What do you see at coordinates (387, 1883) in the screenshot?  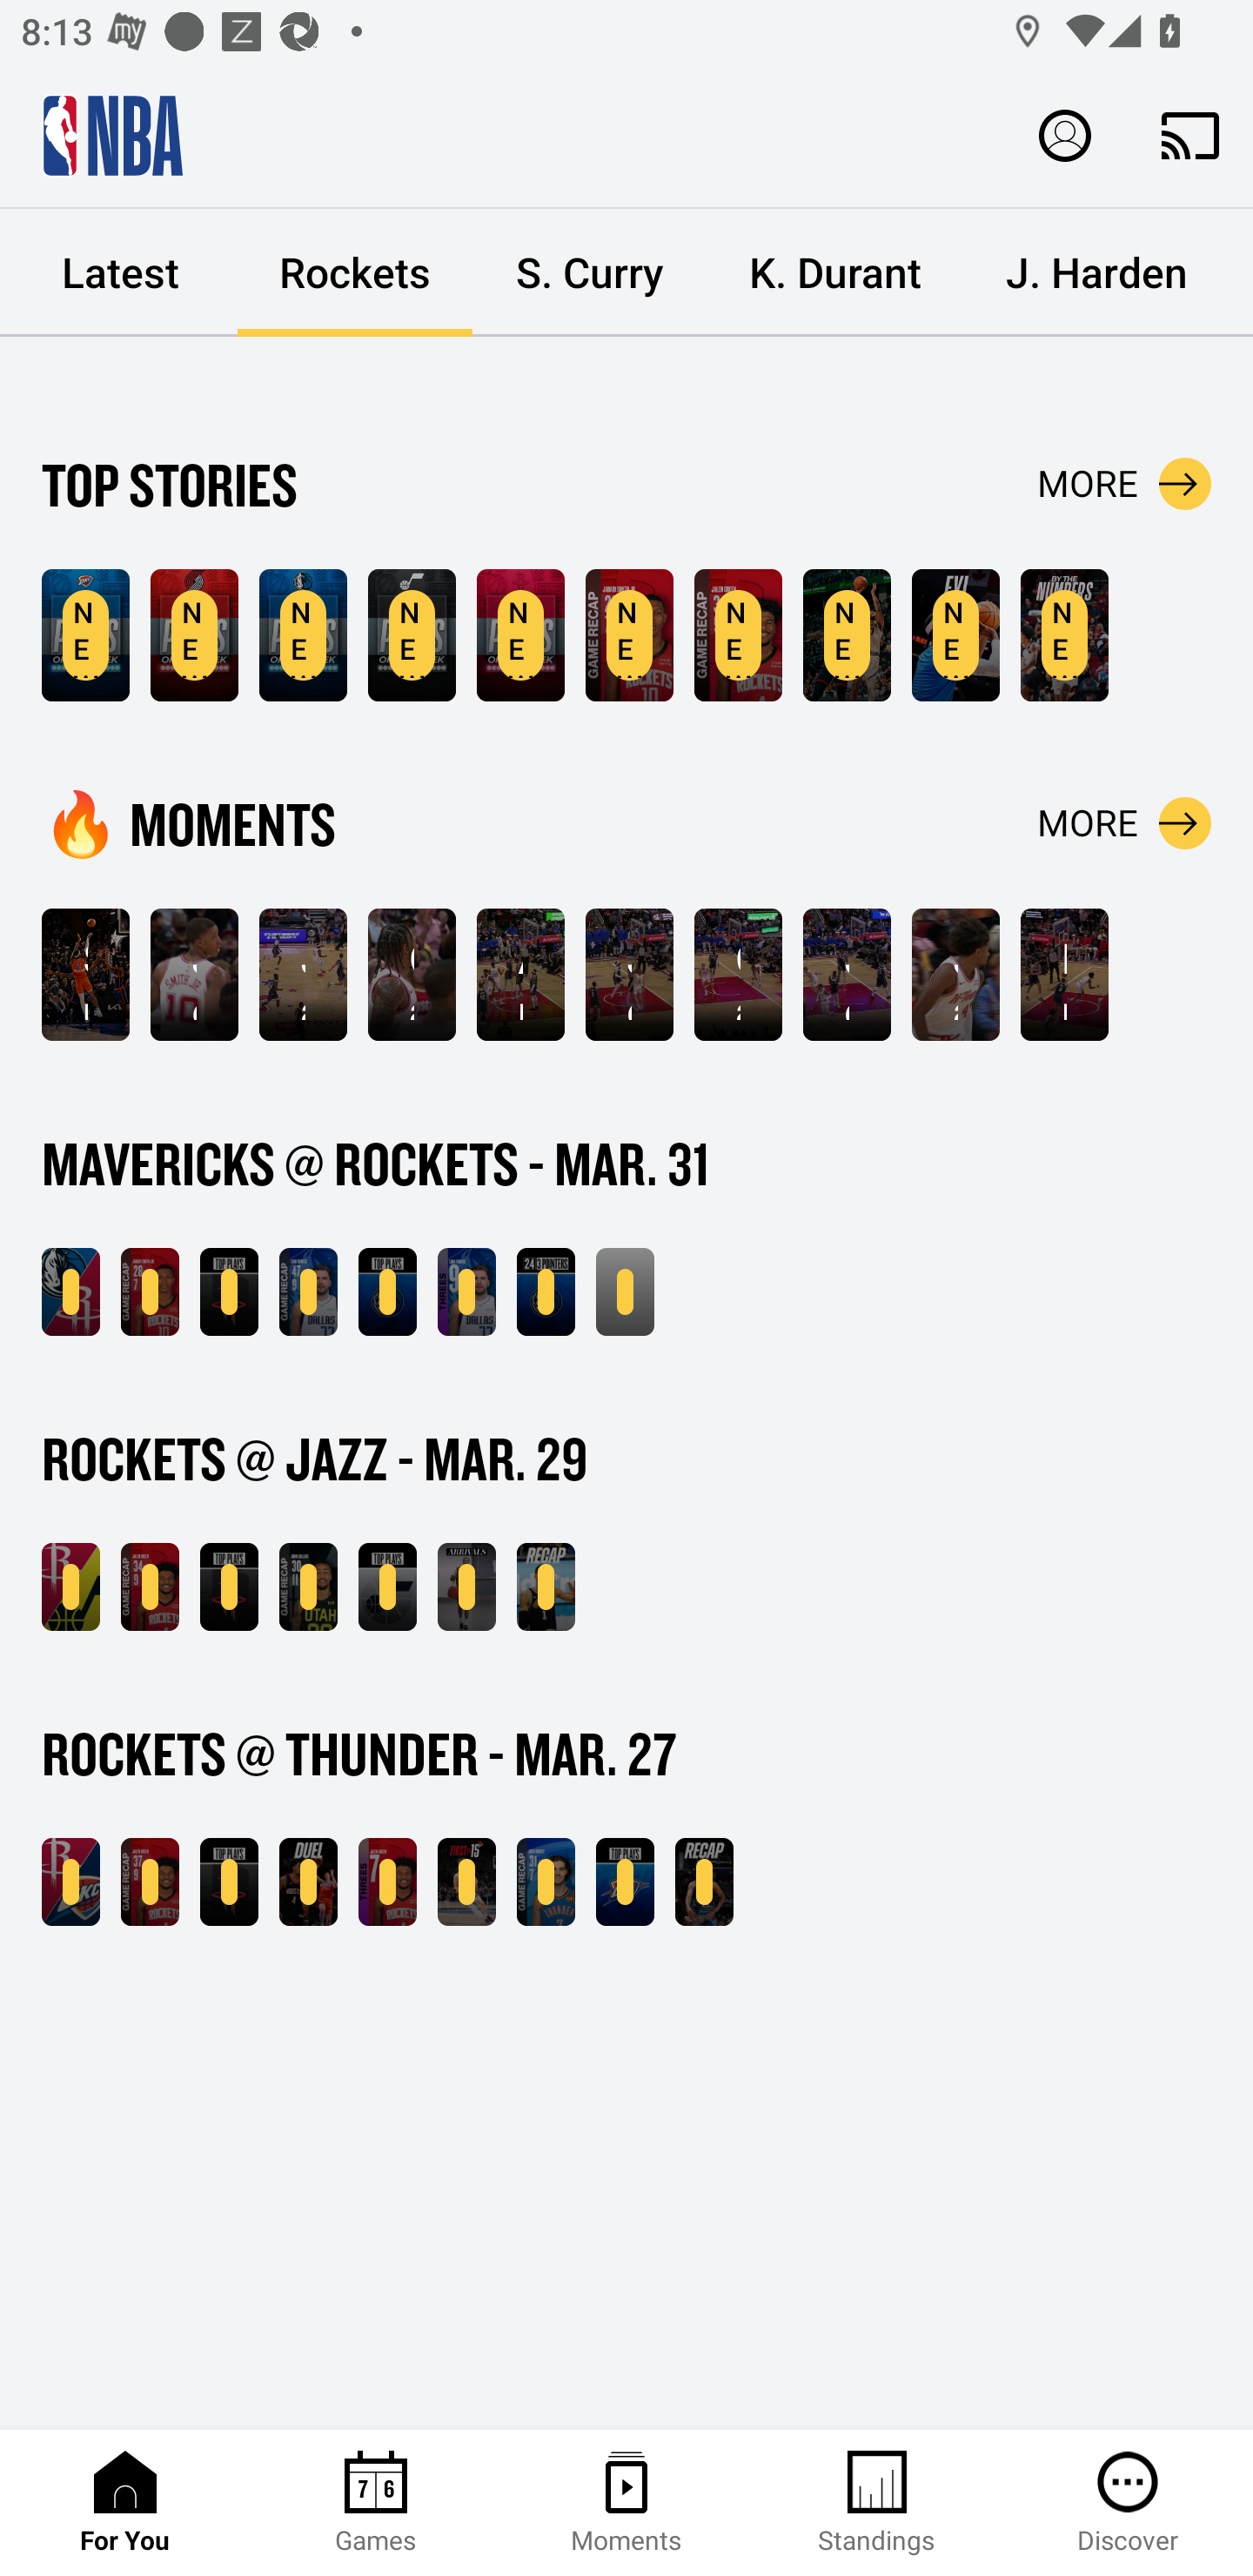 I see `NEW Highlights From Jalen Green's 7 3-Pointer Game` at bounding box center [387, 1883].